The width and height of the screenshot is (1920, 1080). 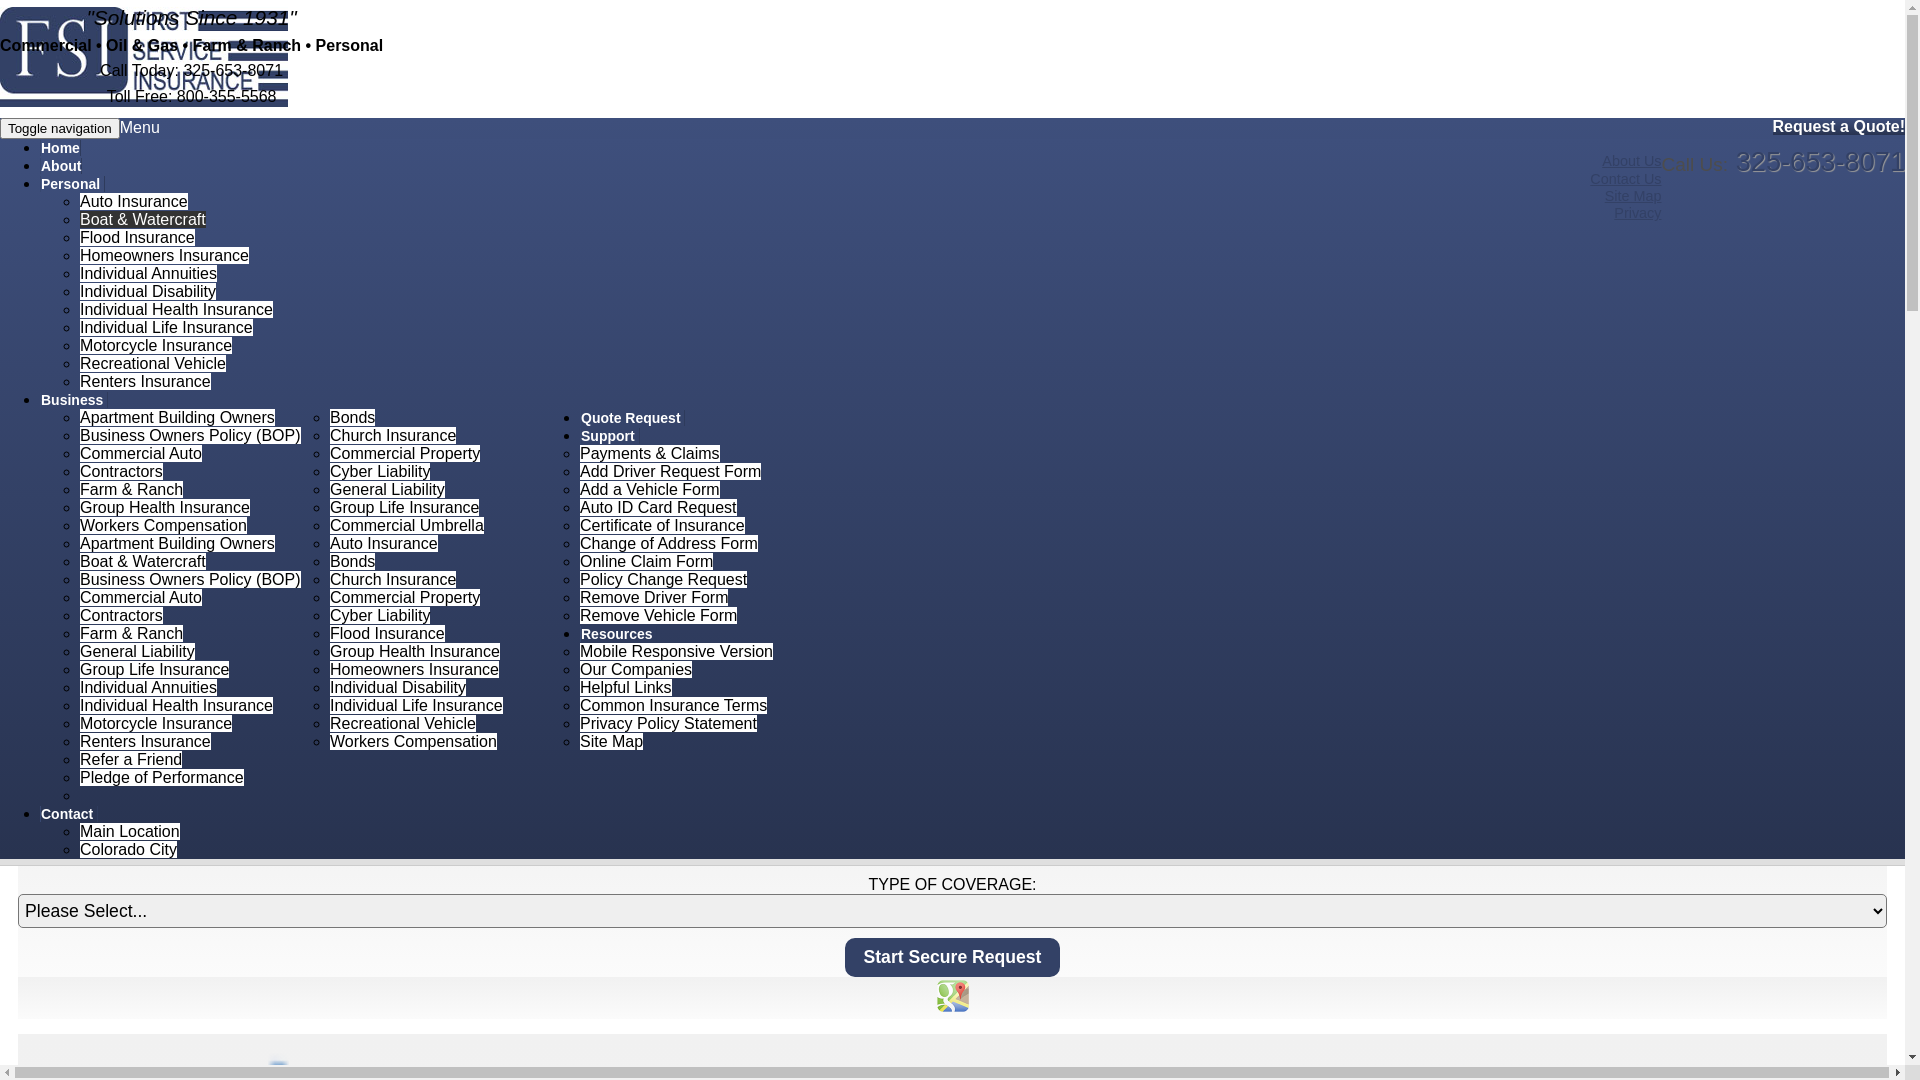 What do you see at coordinates (190, 436) in the screenshot?
I see `Business Owners Policy (BOP)` at bounding box center [190, 436].